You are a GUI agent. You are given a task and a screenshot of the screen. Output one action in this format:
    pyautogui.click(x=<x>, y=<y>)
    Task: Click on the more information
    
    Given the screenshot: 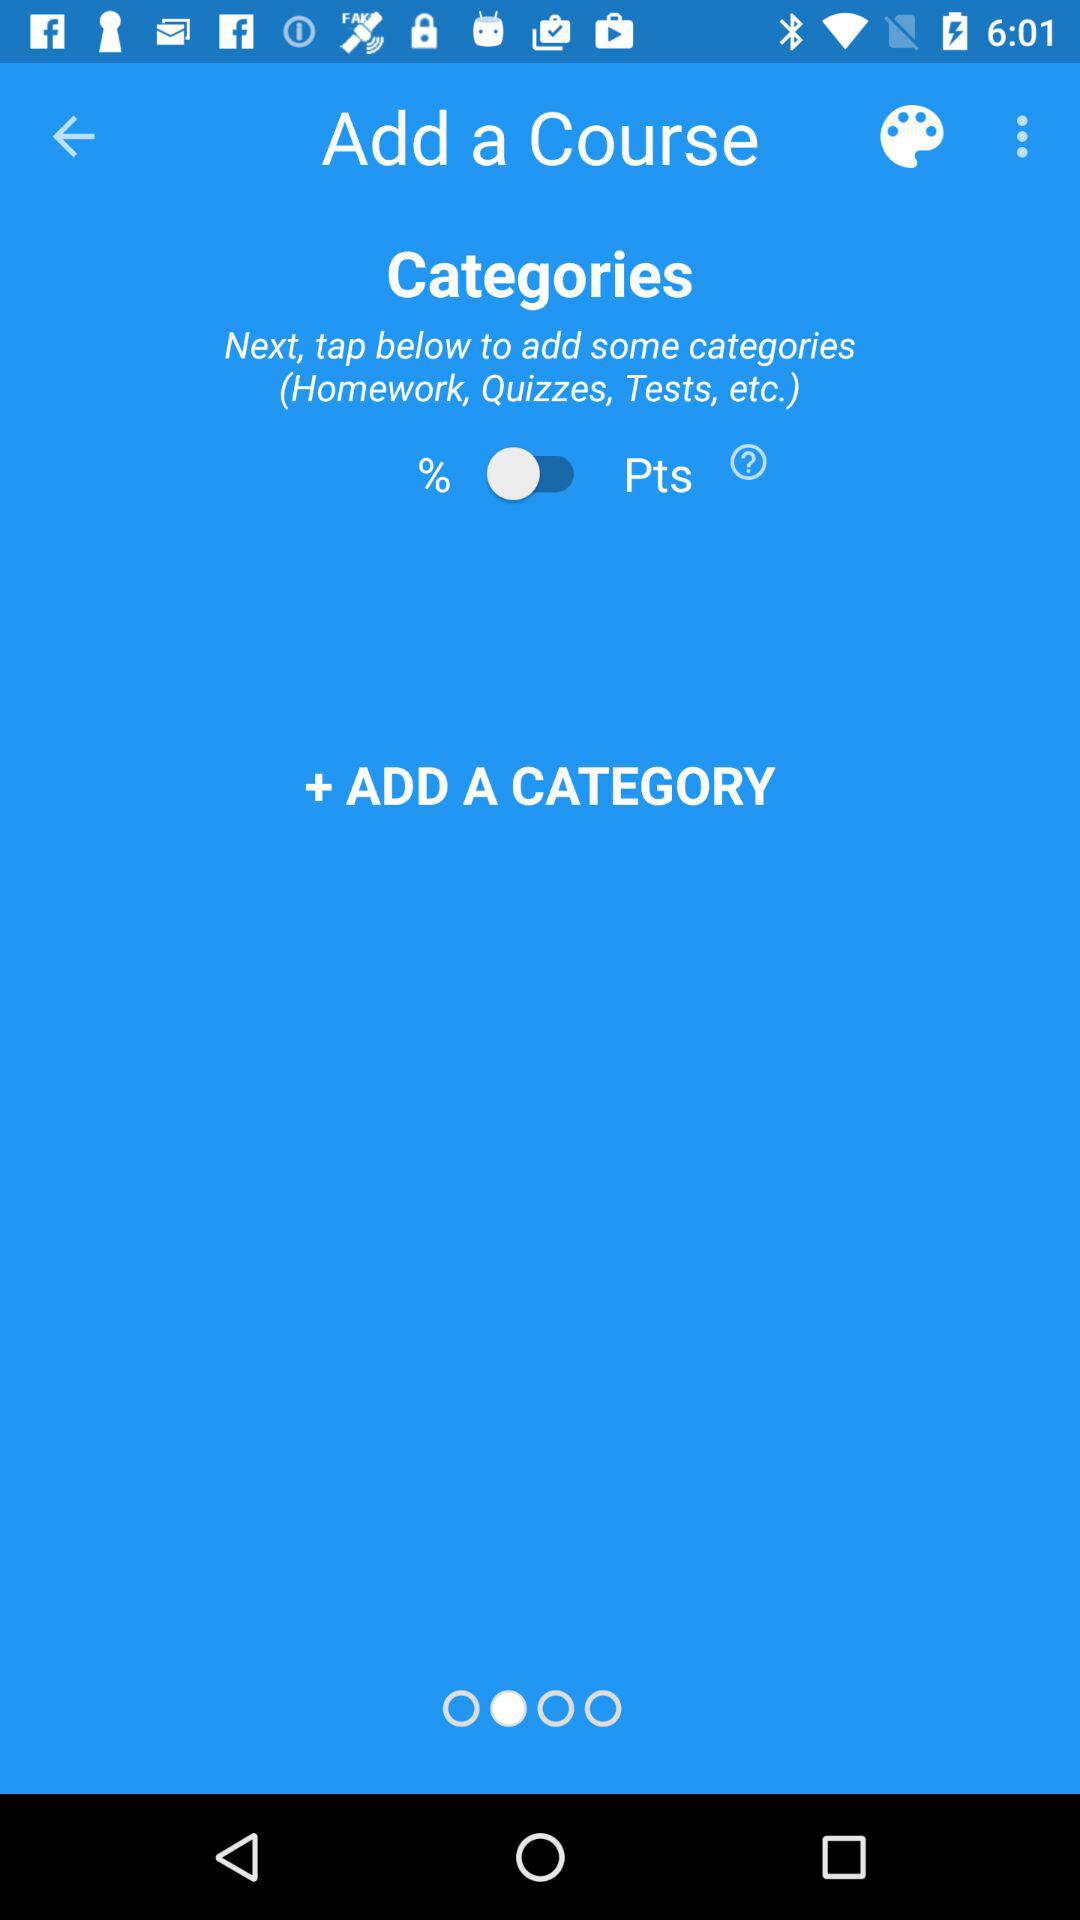 What is the action you would take?
    pyautogui.click(x=748, y=462)
    